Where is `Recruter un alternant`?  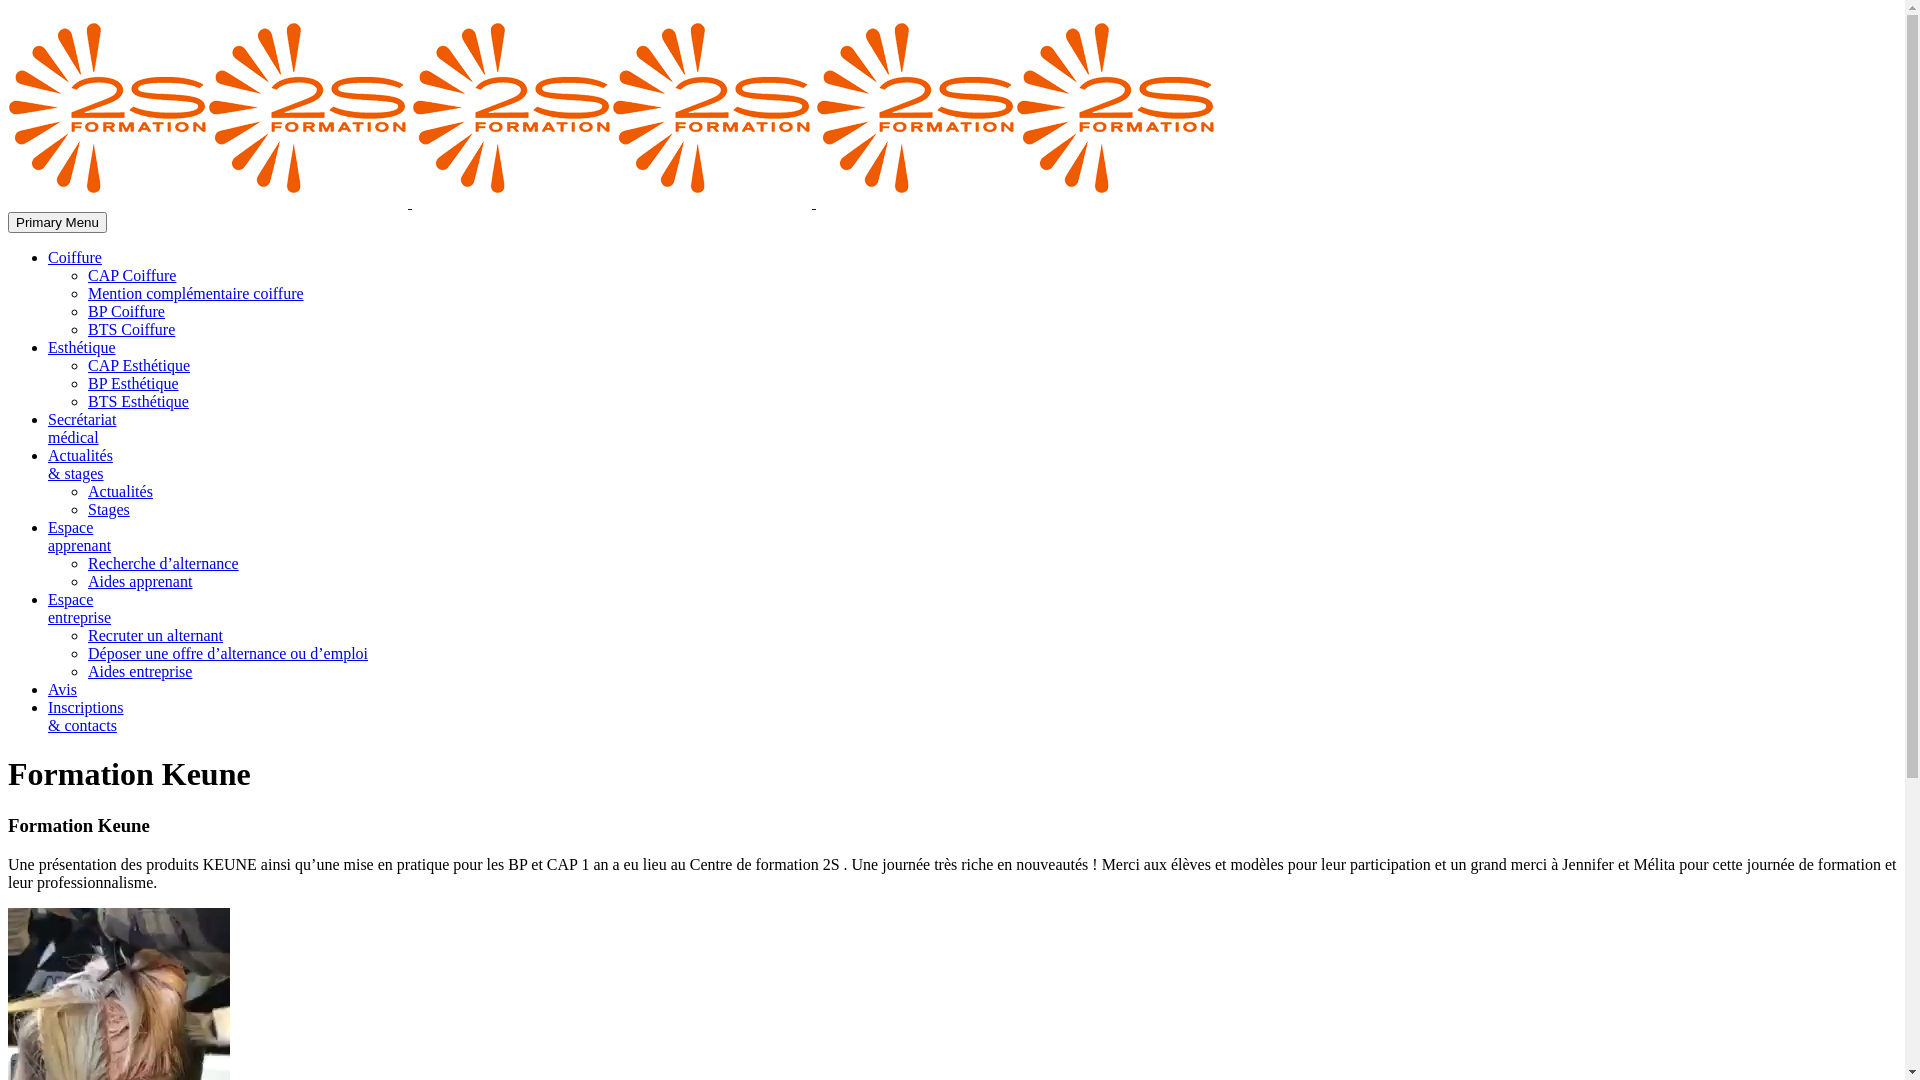 Recruter un alternant is located at coordinates (156, 636).